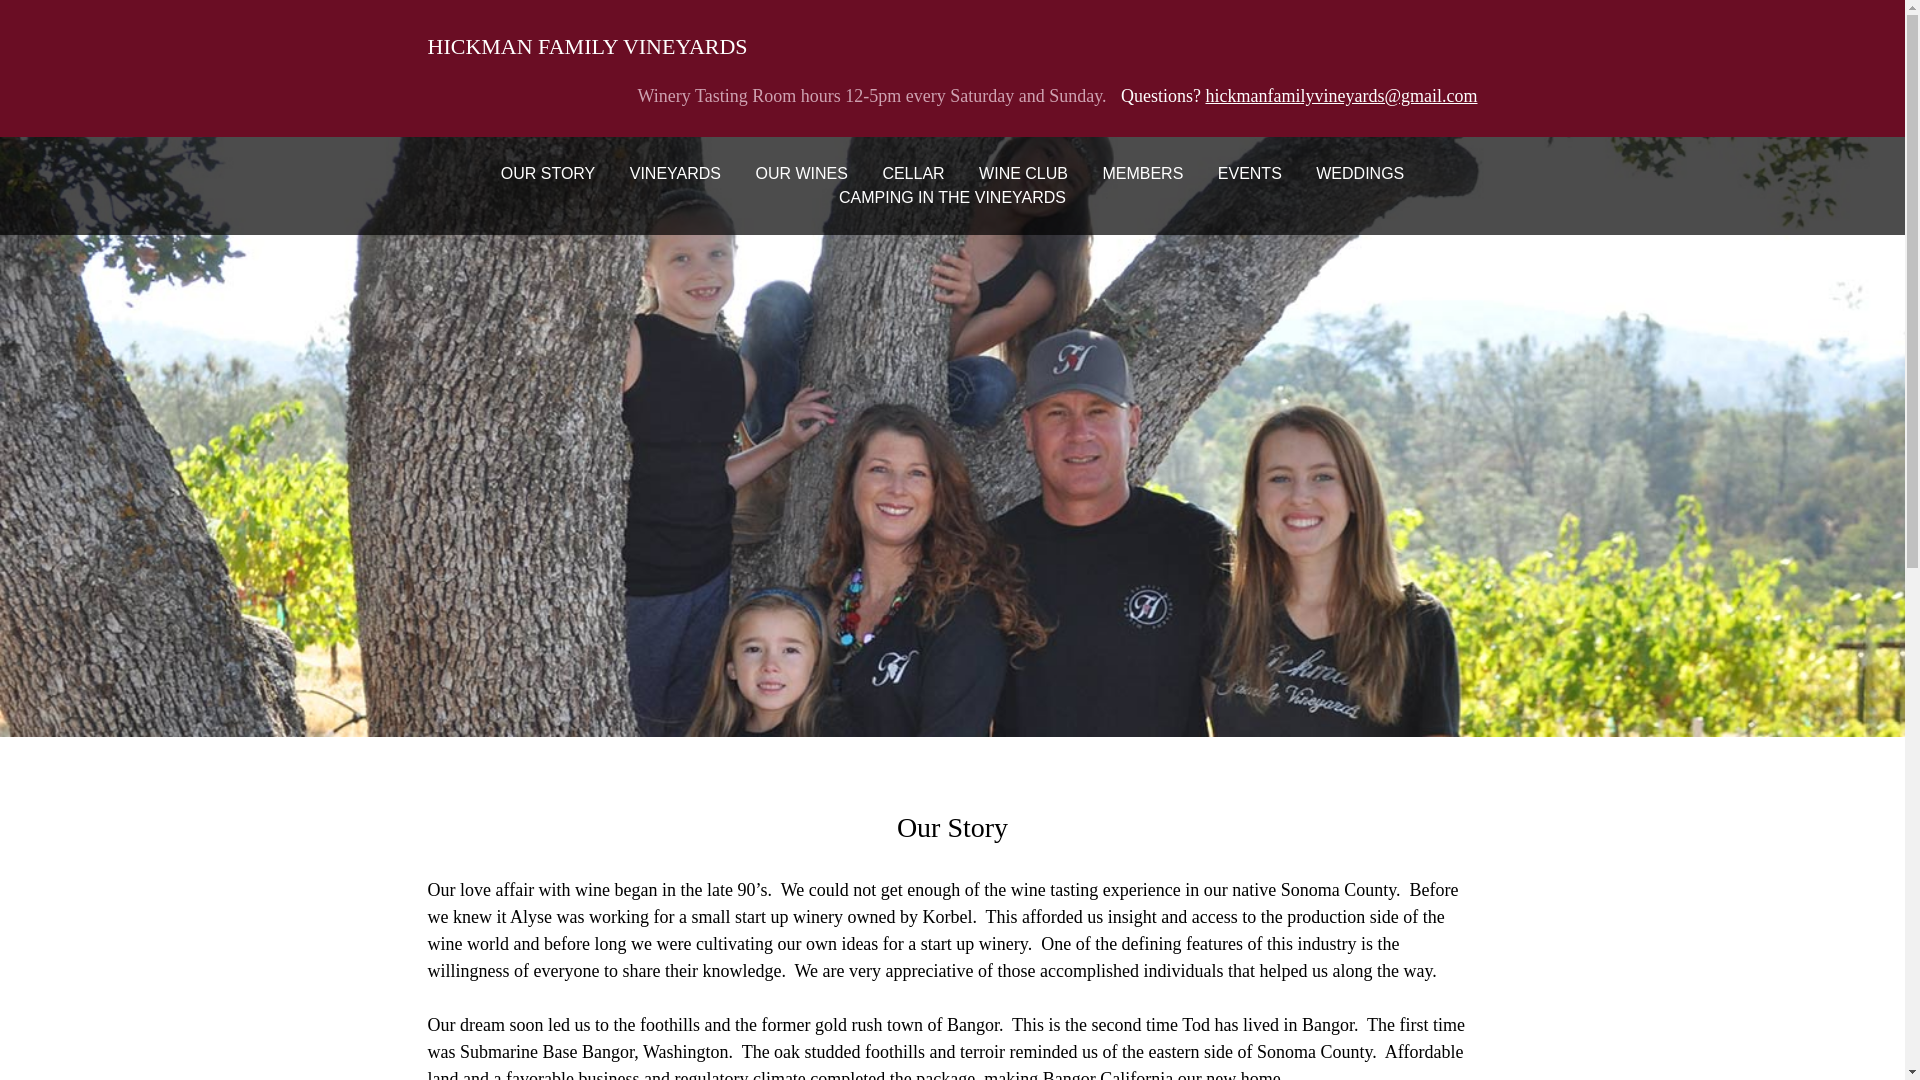 The height and width of the screenshot is (1080, 1920). What do you see at coordinates (588, 46) in the screenshot?
I see `HICKMAN FAMILY VINEYARDS` at bounding box center [588, 46].